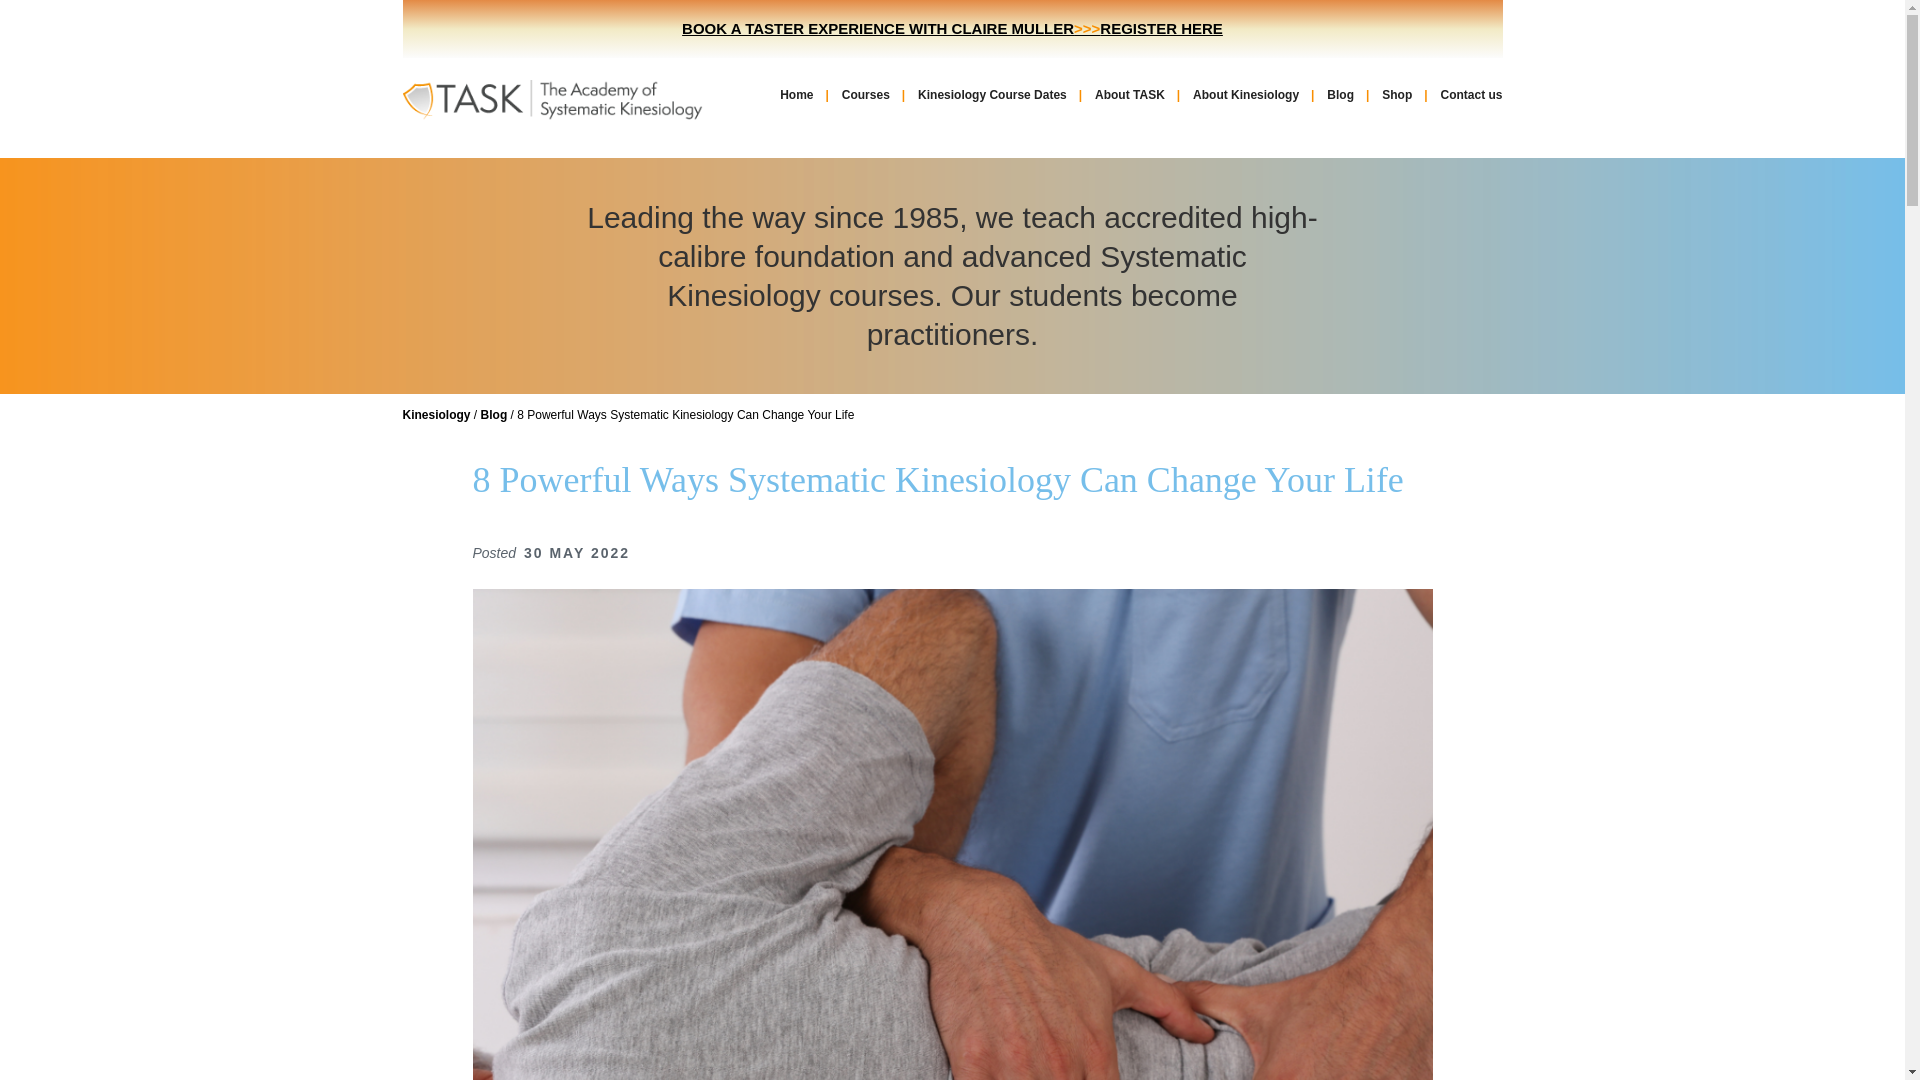 This screenshot has width=1920, height=1080. What do you see at coordinates (436, 415) in the screenshot?
I see `Kinesiology` at bounding box center [436, 415].